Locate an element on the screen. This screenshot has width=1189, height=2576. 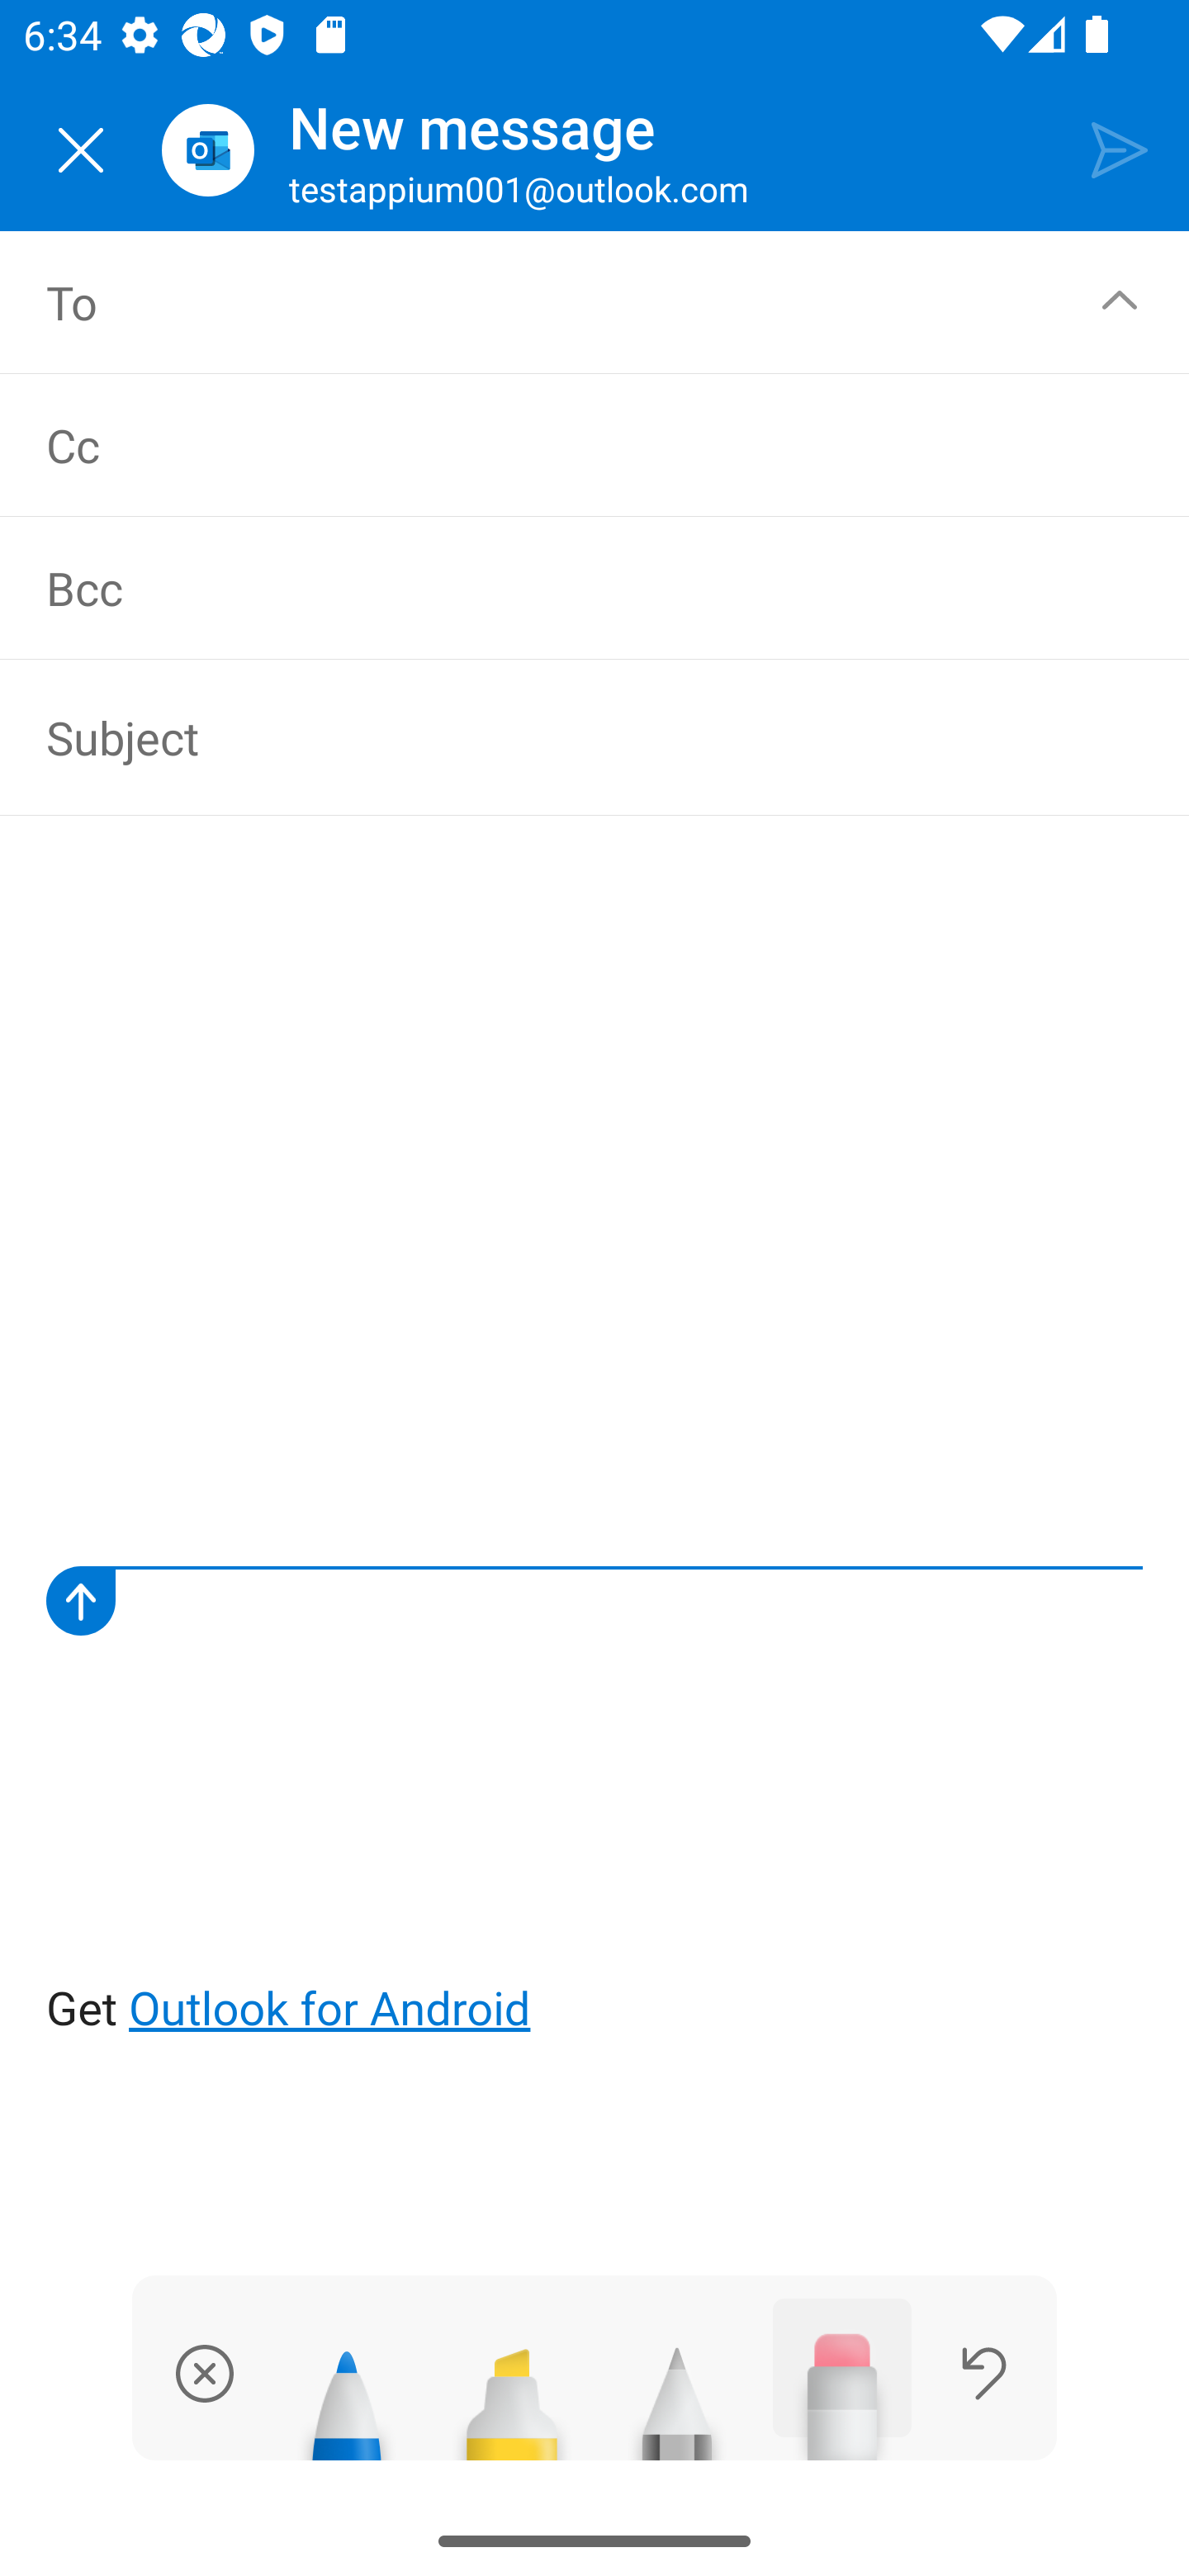


Get Outlook for Android is located at coordinates (596, 1448).